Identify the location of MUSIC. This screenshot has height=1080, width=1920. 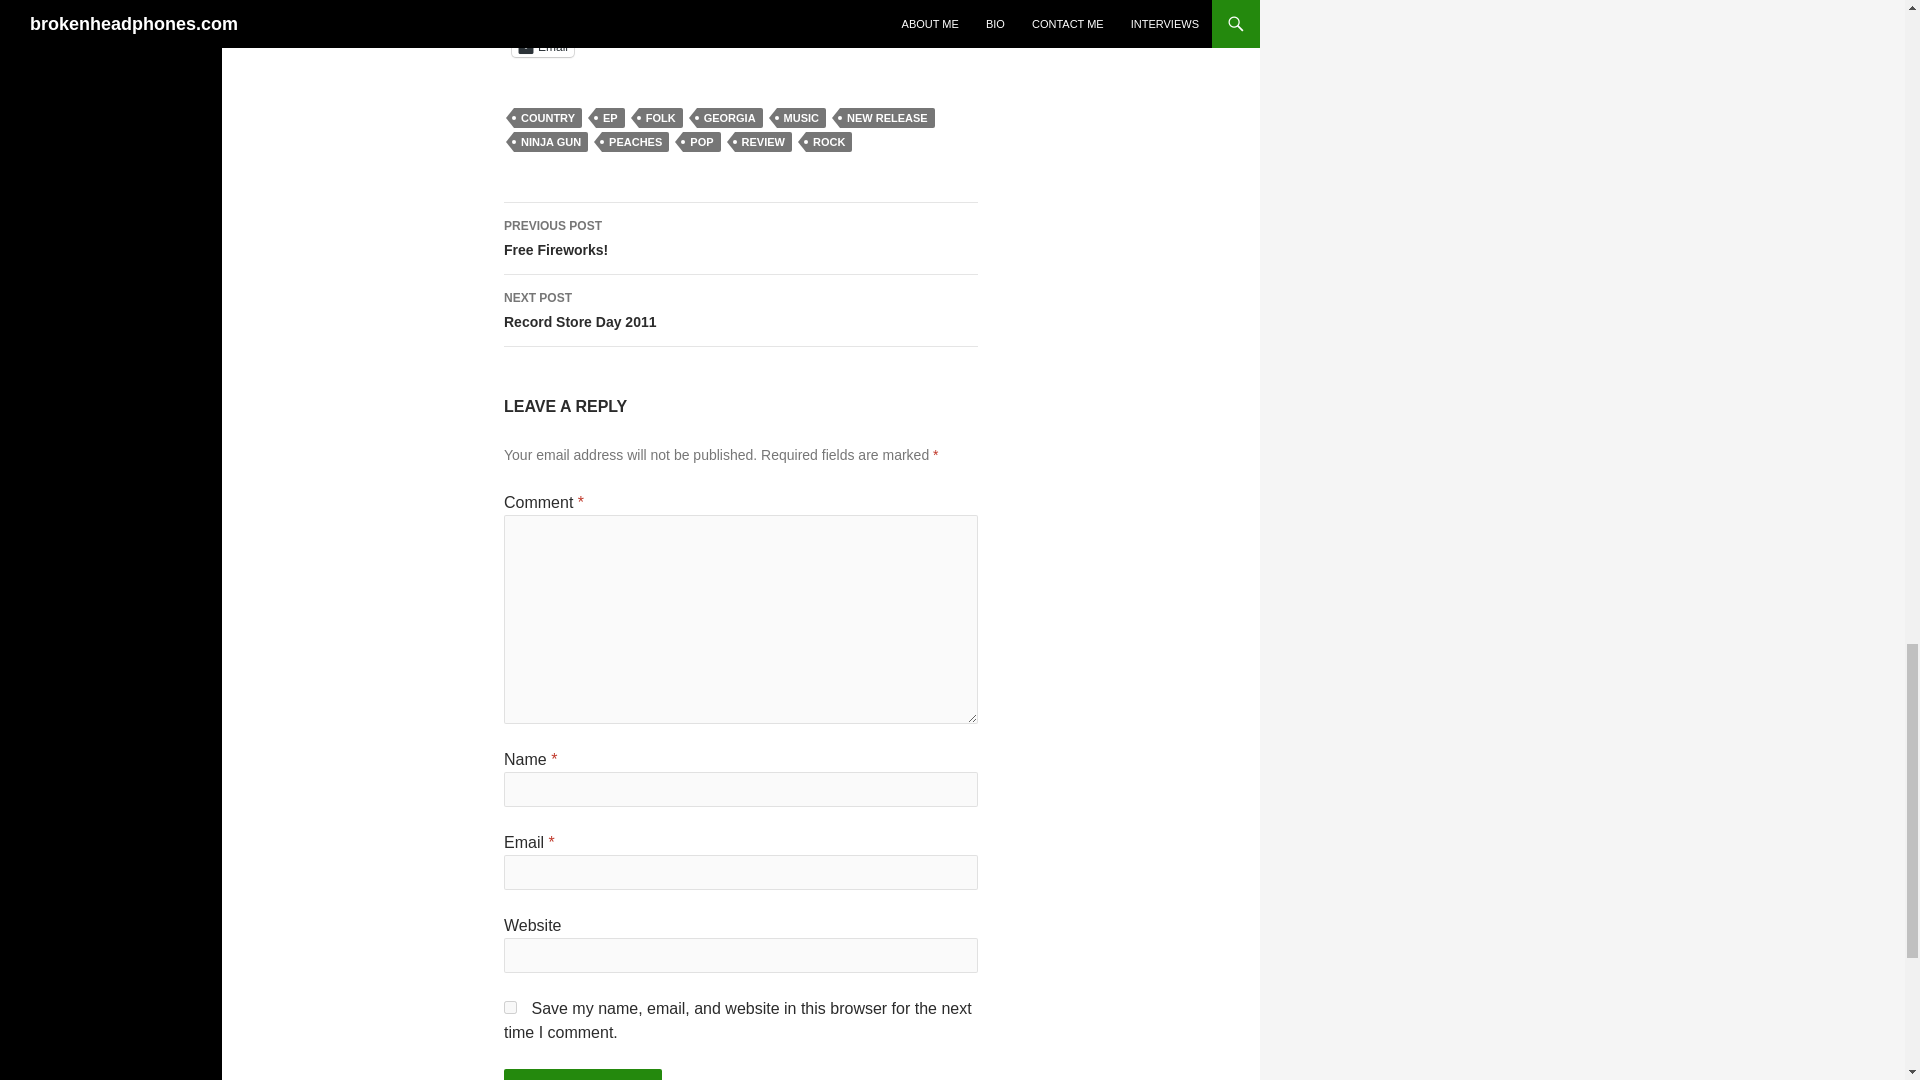
(801, 118).